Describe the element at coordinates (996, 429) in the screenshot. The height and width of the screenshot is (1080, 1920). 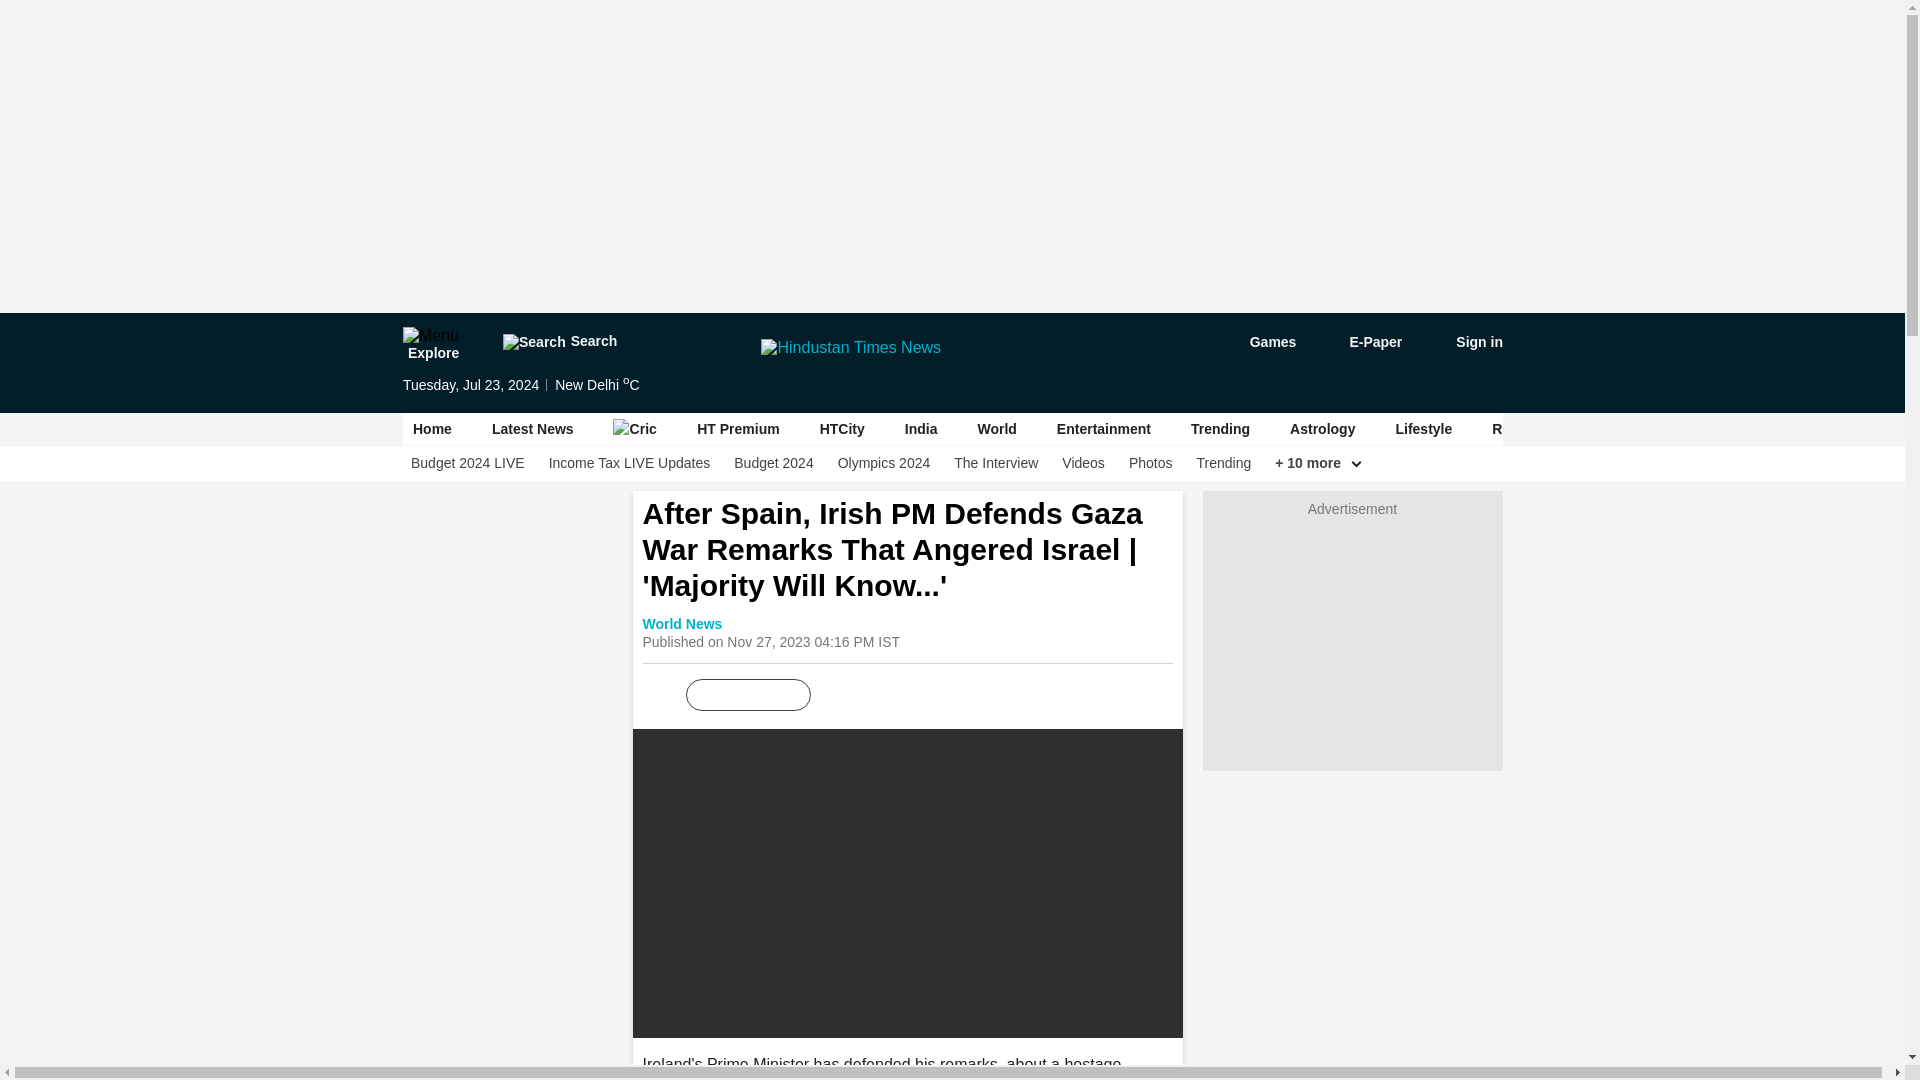
I see `World` at that location.